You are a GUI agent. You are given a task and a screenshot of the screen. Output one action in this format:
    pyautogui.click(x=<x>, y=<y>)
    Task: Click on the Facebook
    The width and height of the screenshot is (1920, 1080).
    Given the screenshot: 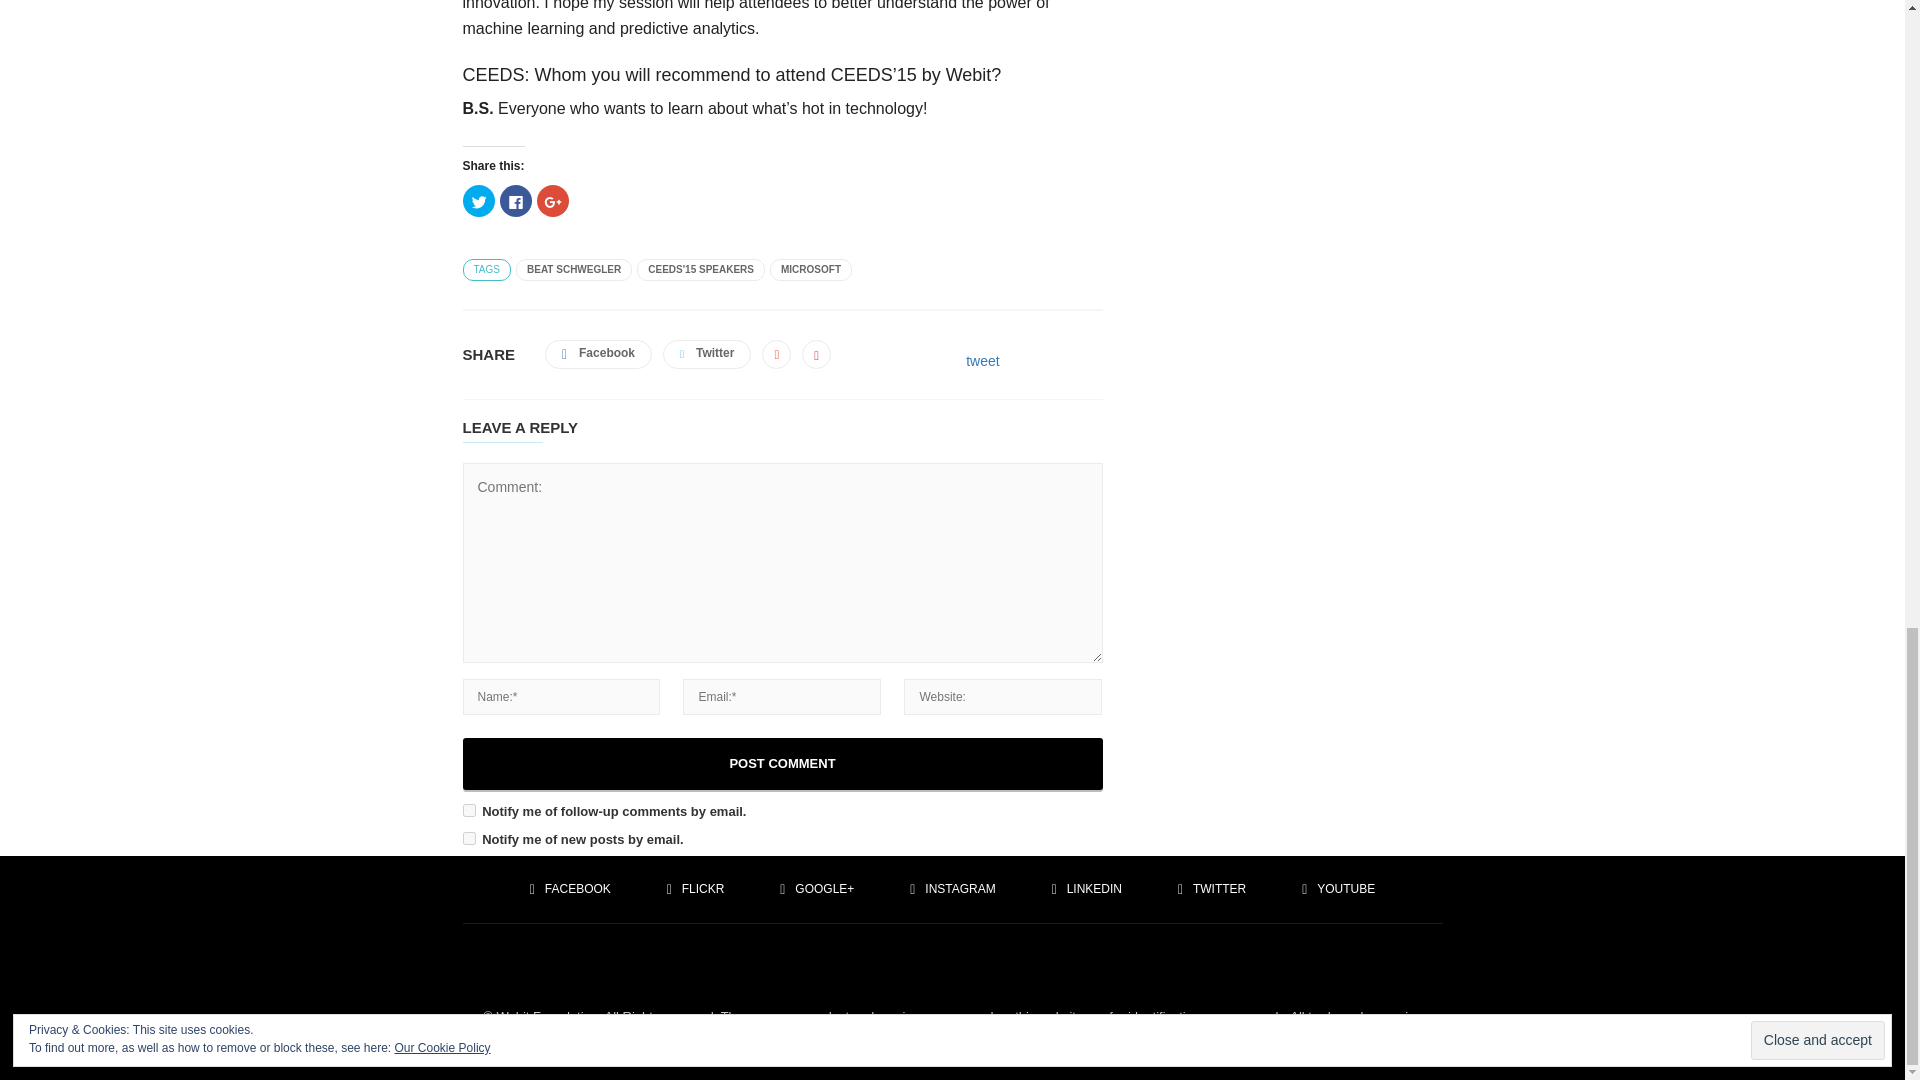 What is the action you would take?
    pyautogui.click(x=570, y=888)
    